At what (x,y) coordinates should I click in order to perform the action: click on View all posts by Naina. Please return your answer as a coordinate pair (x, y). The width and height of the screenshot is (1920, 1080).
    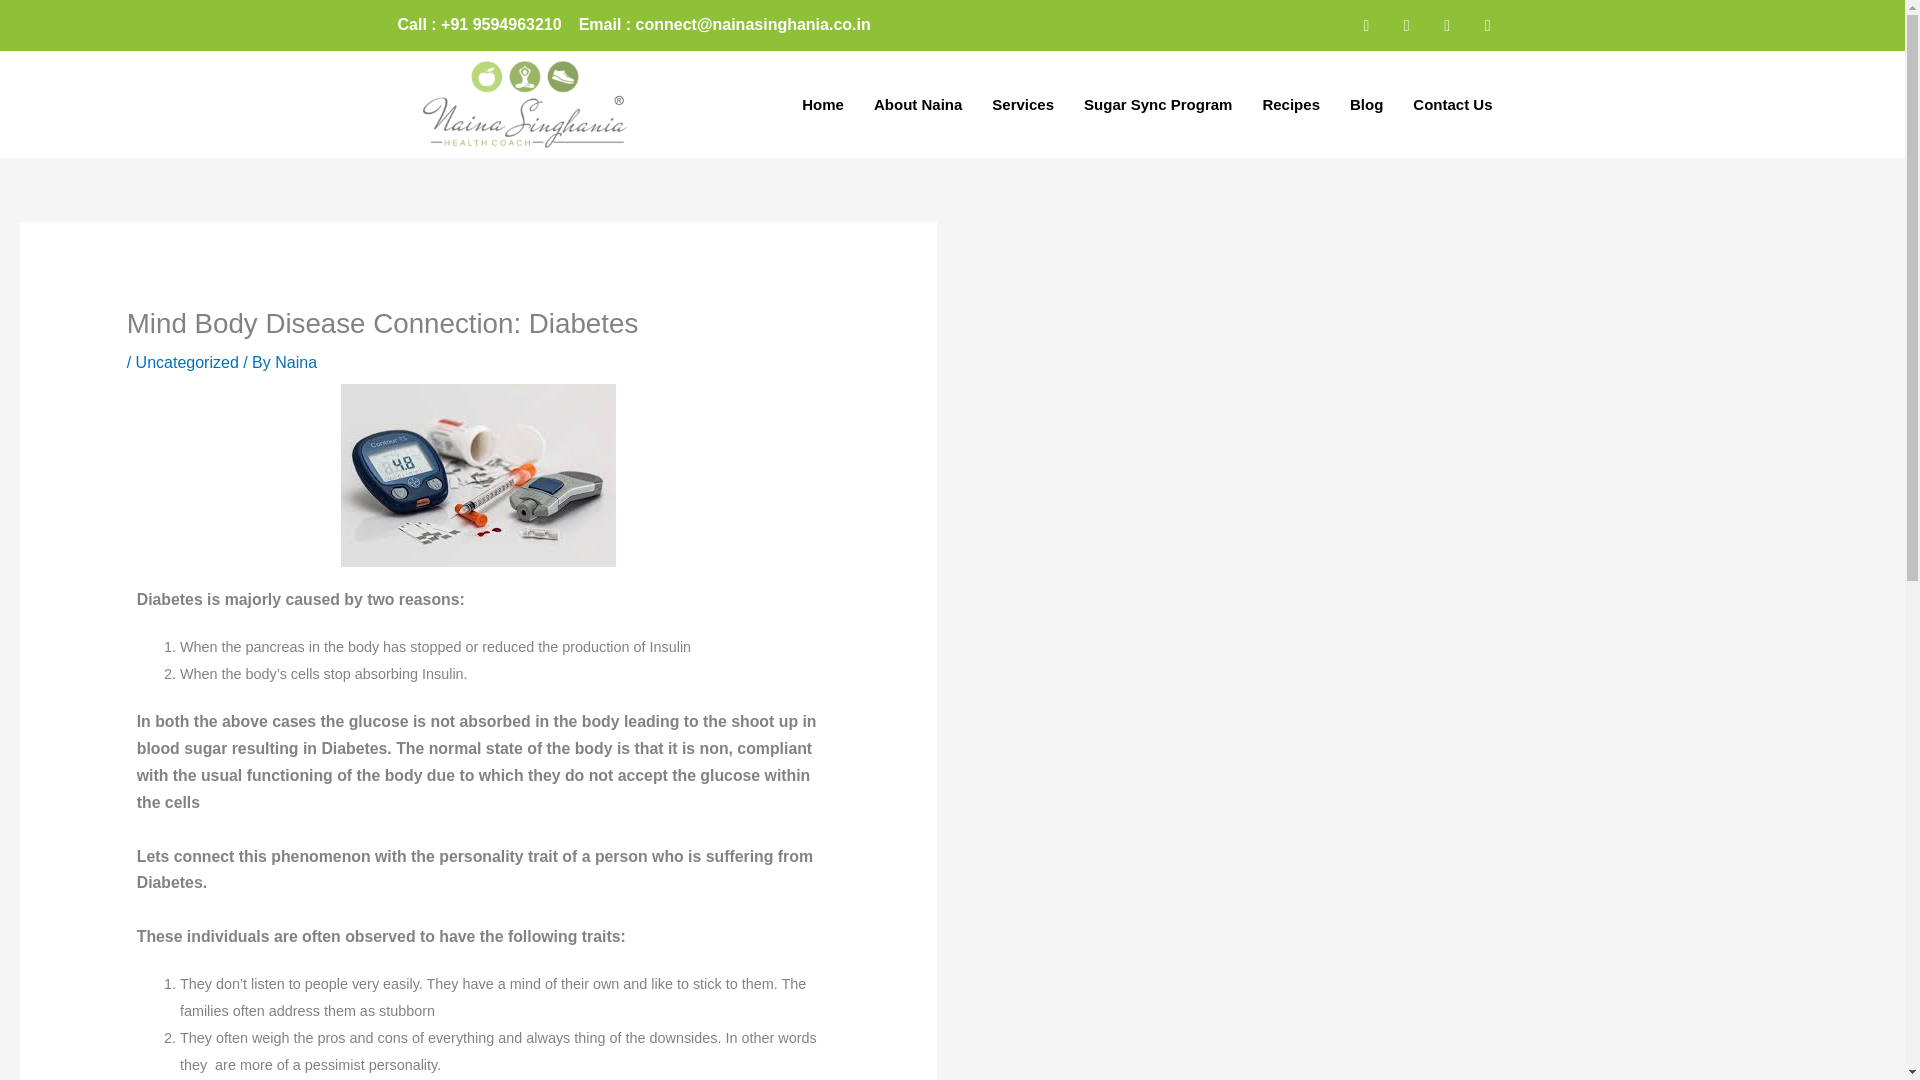
    Looking at the image, I should click on (295, 362).